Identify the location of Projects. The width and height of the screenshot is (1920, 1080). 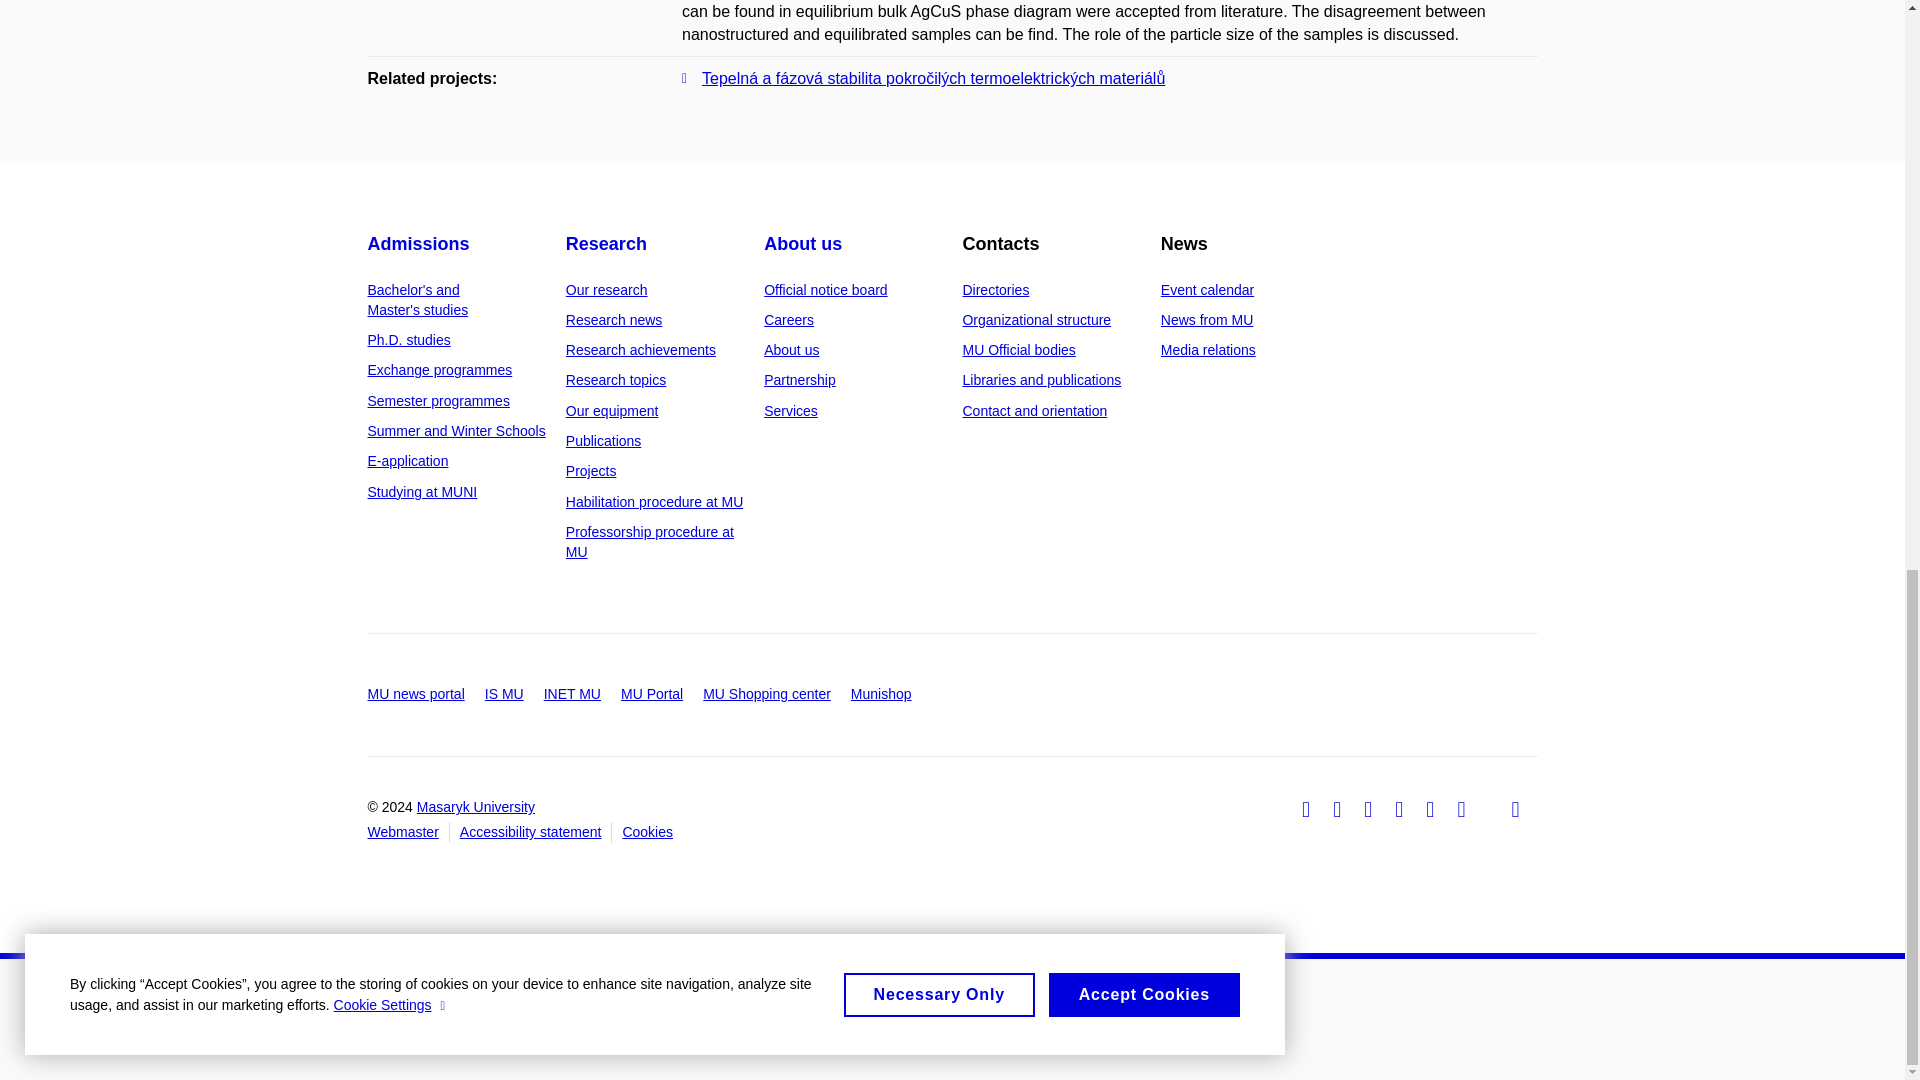
(591, 471).